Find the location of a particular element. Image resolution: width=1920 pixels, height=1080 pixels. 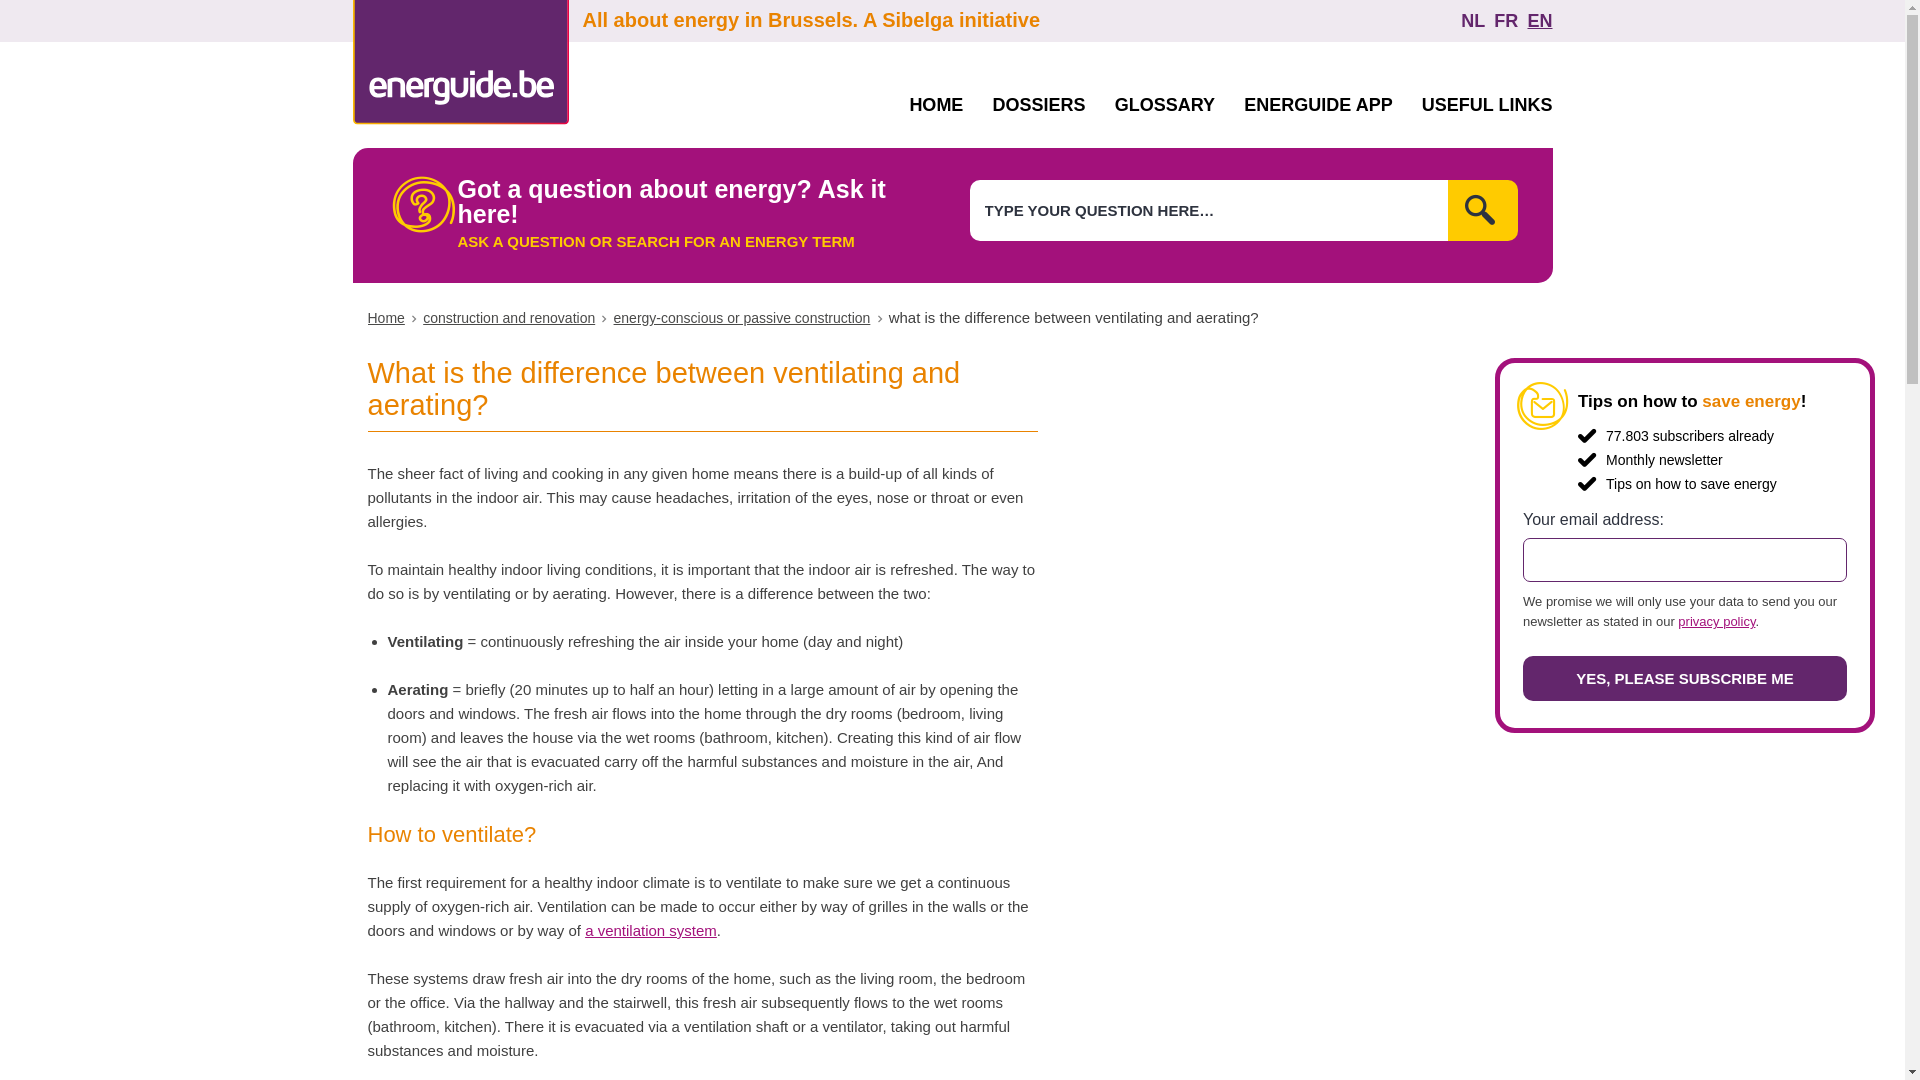

Home is located at coordinates (386, 318).